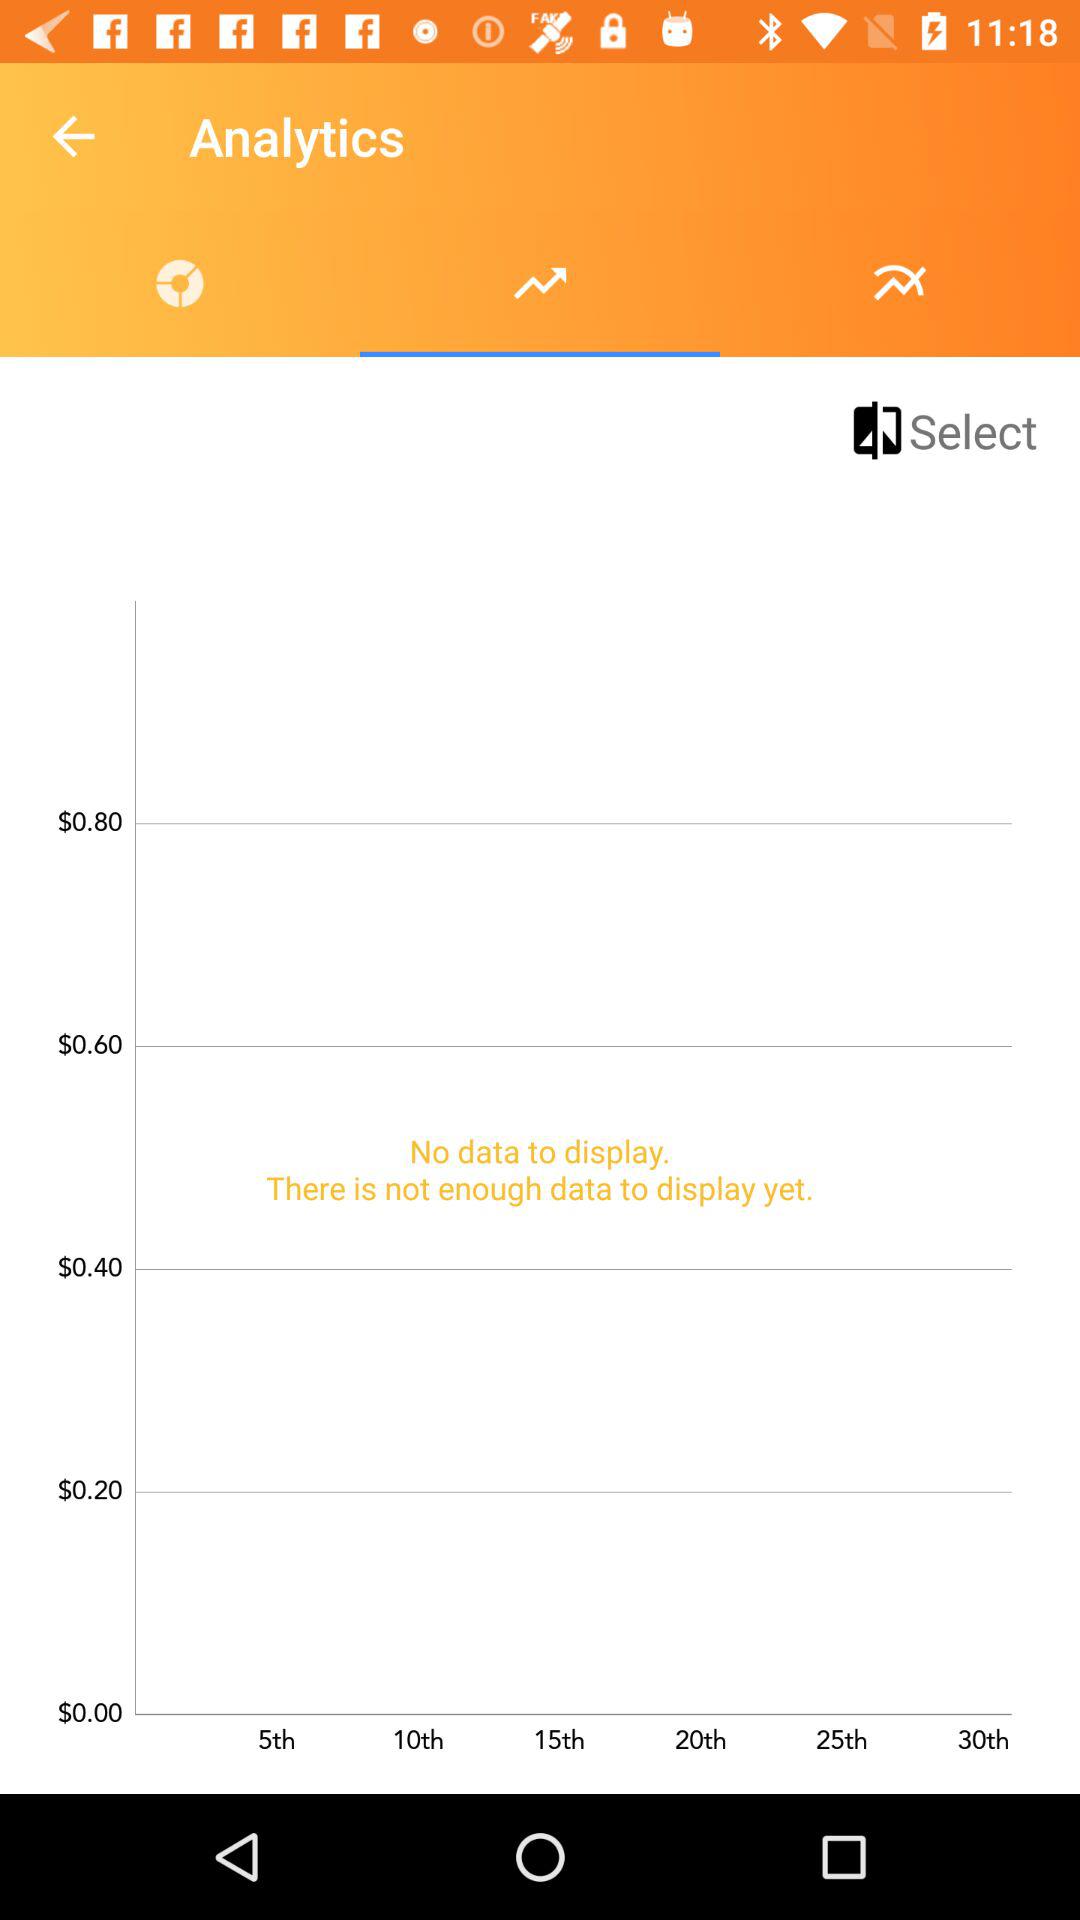 The image size is (1080, 1920). I want to click on swipe to select icon, so click(942, 430).